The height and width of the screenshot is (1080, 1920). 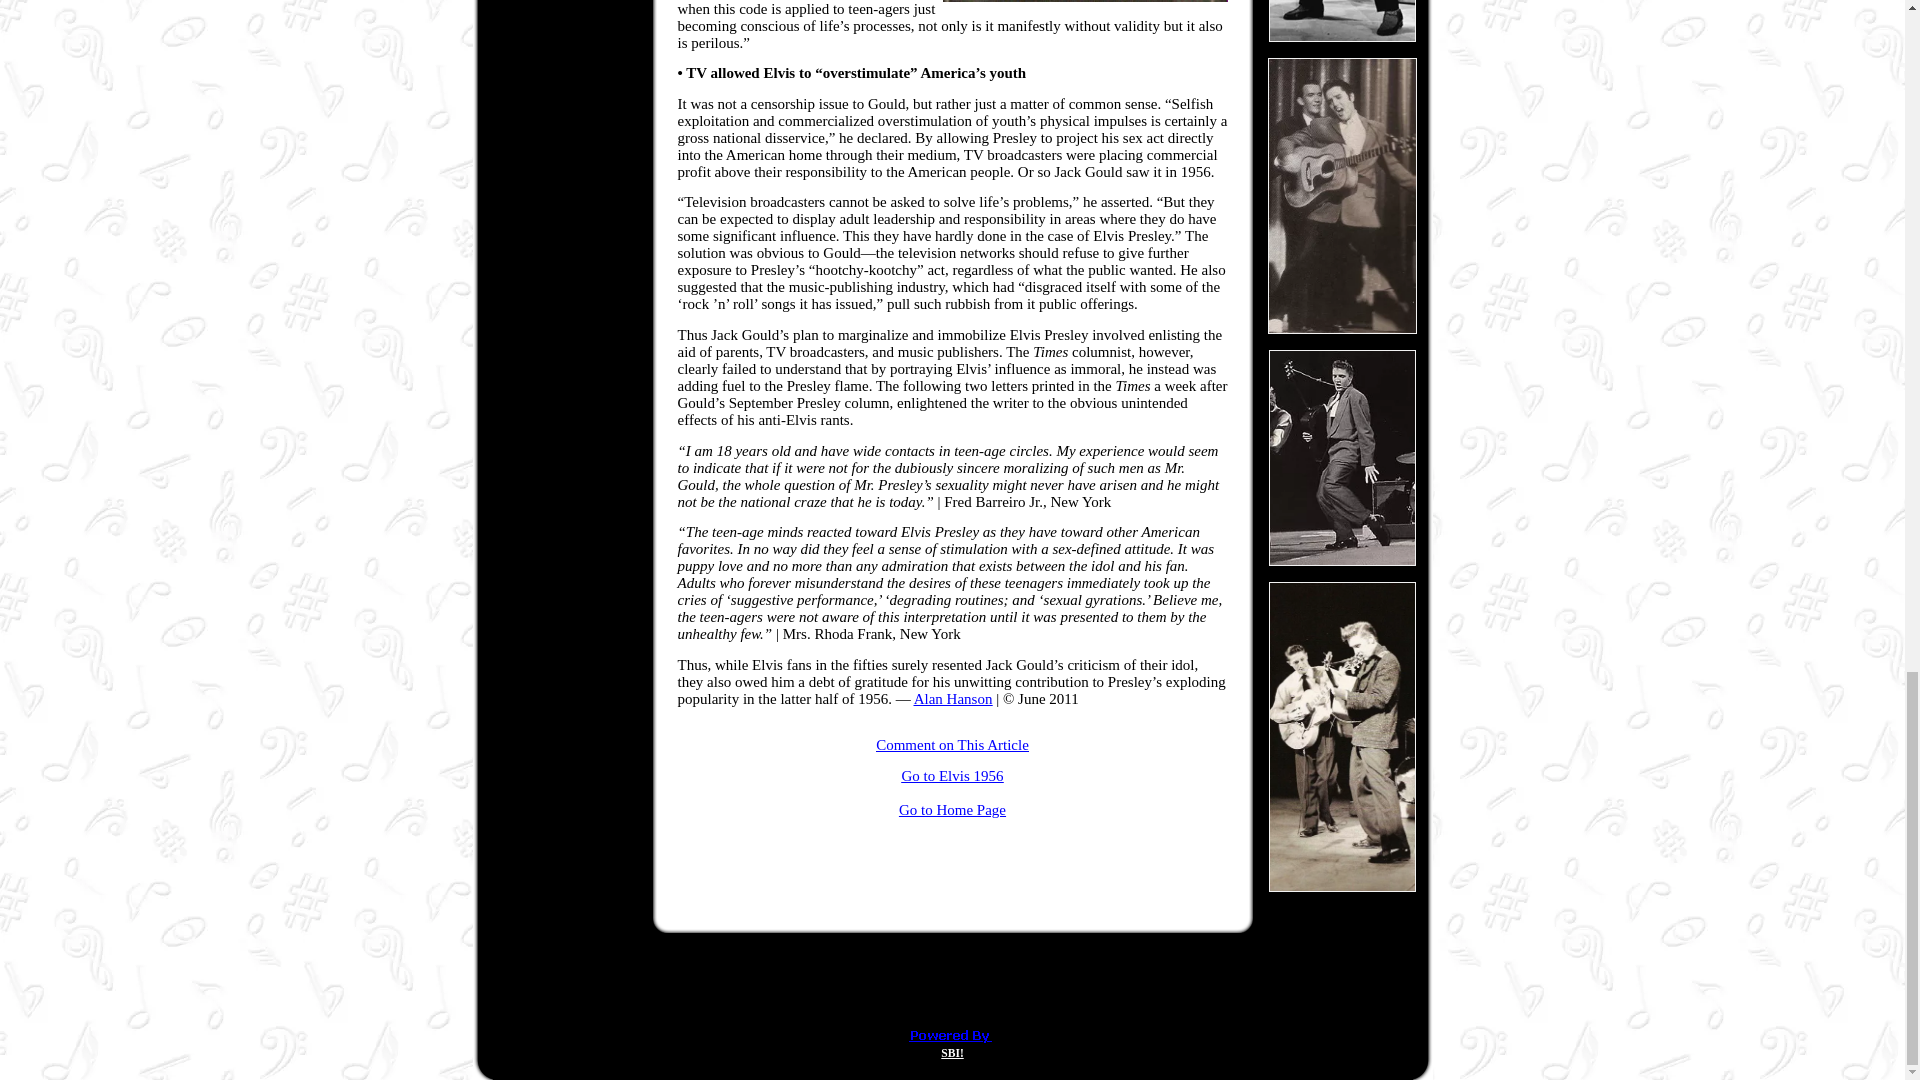 What do you see at coordinates (952, 1052) in the screenshot?
I see `SBI!` at bounding box center [952, 1052].